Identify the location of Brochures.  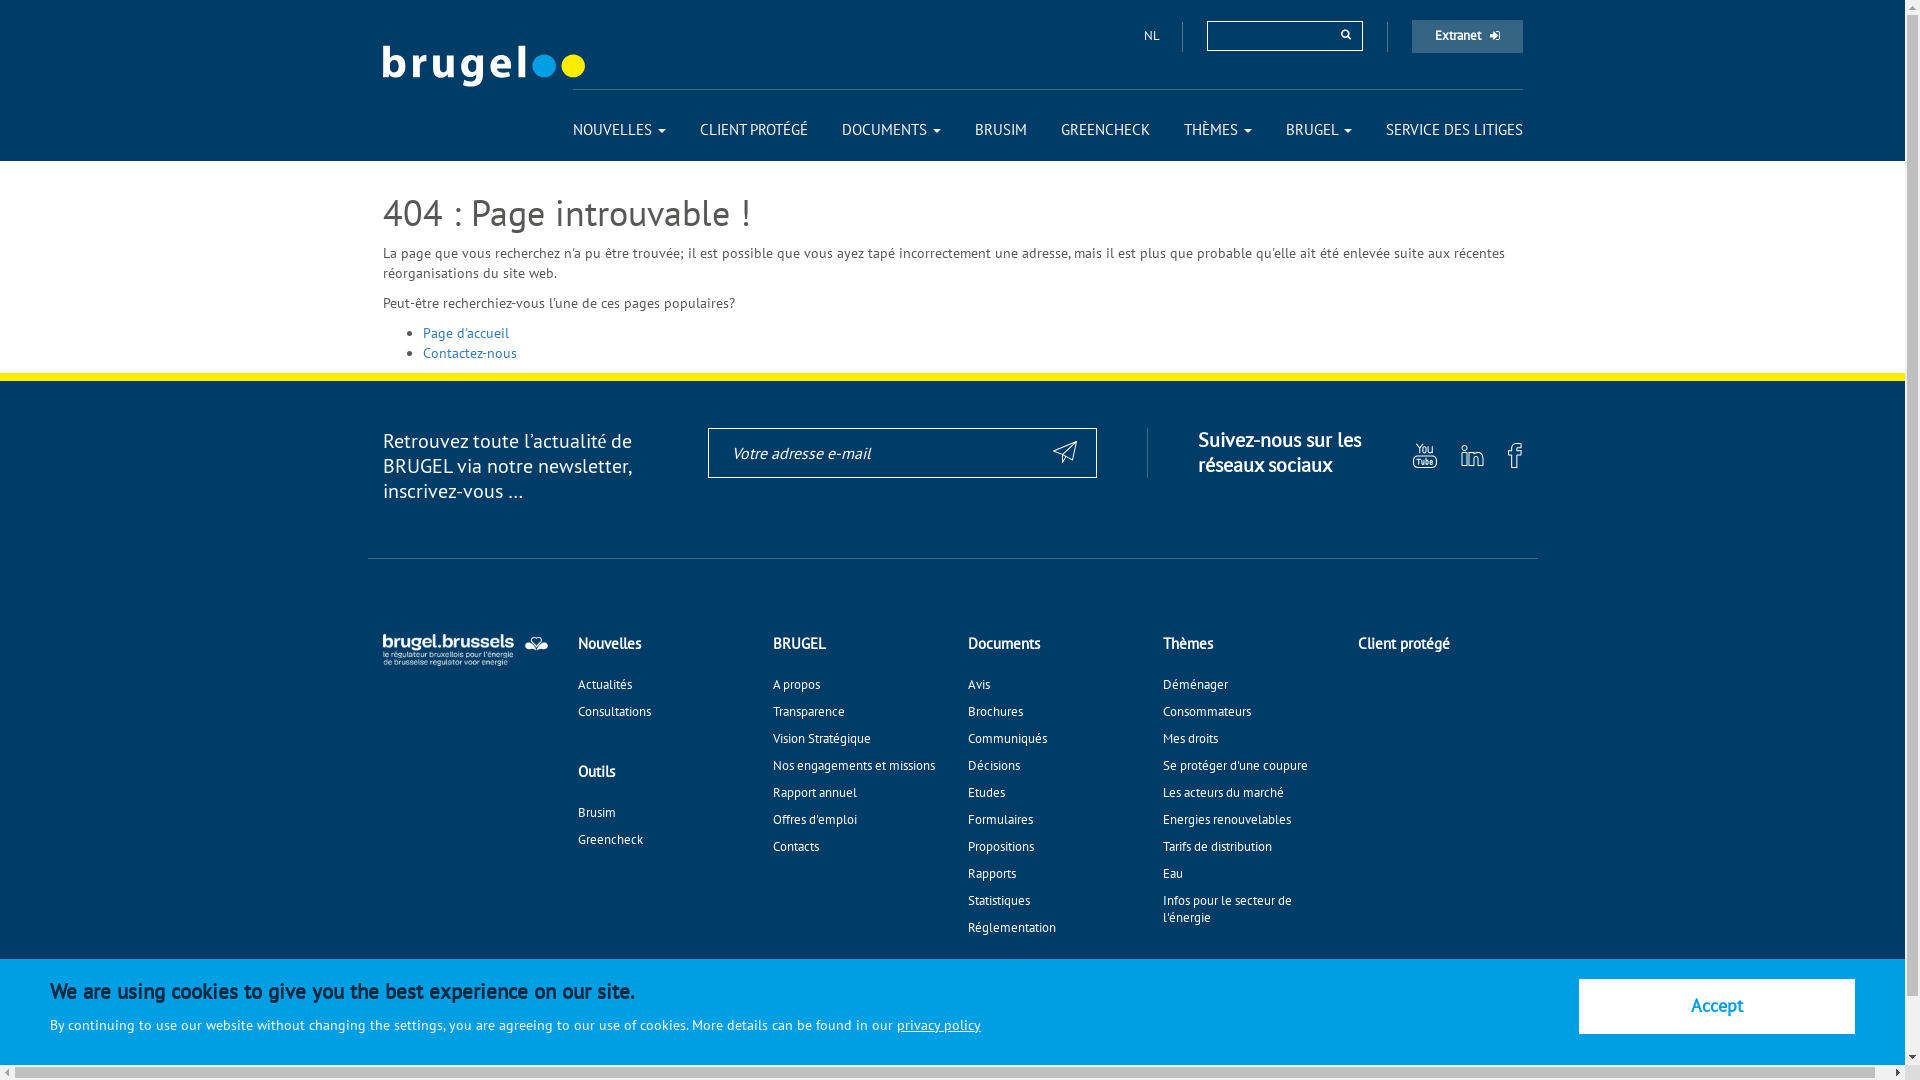
(996, 712).